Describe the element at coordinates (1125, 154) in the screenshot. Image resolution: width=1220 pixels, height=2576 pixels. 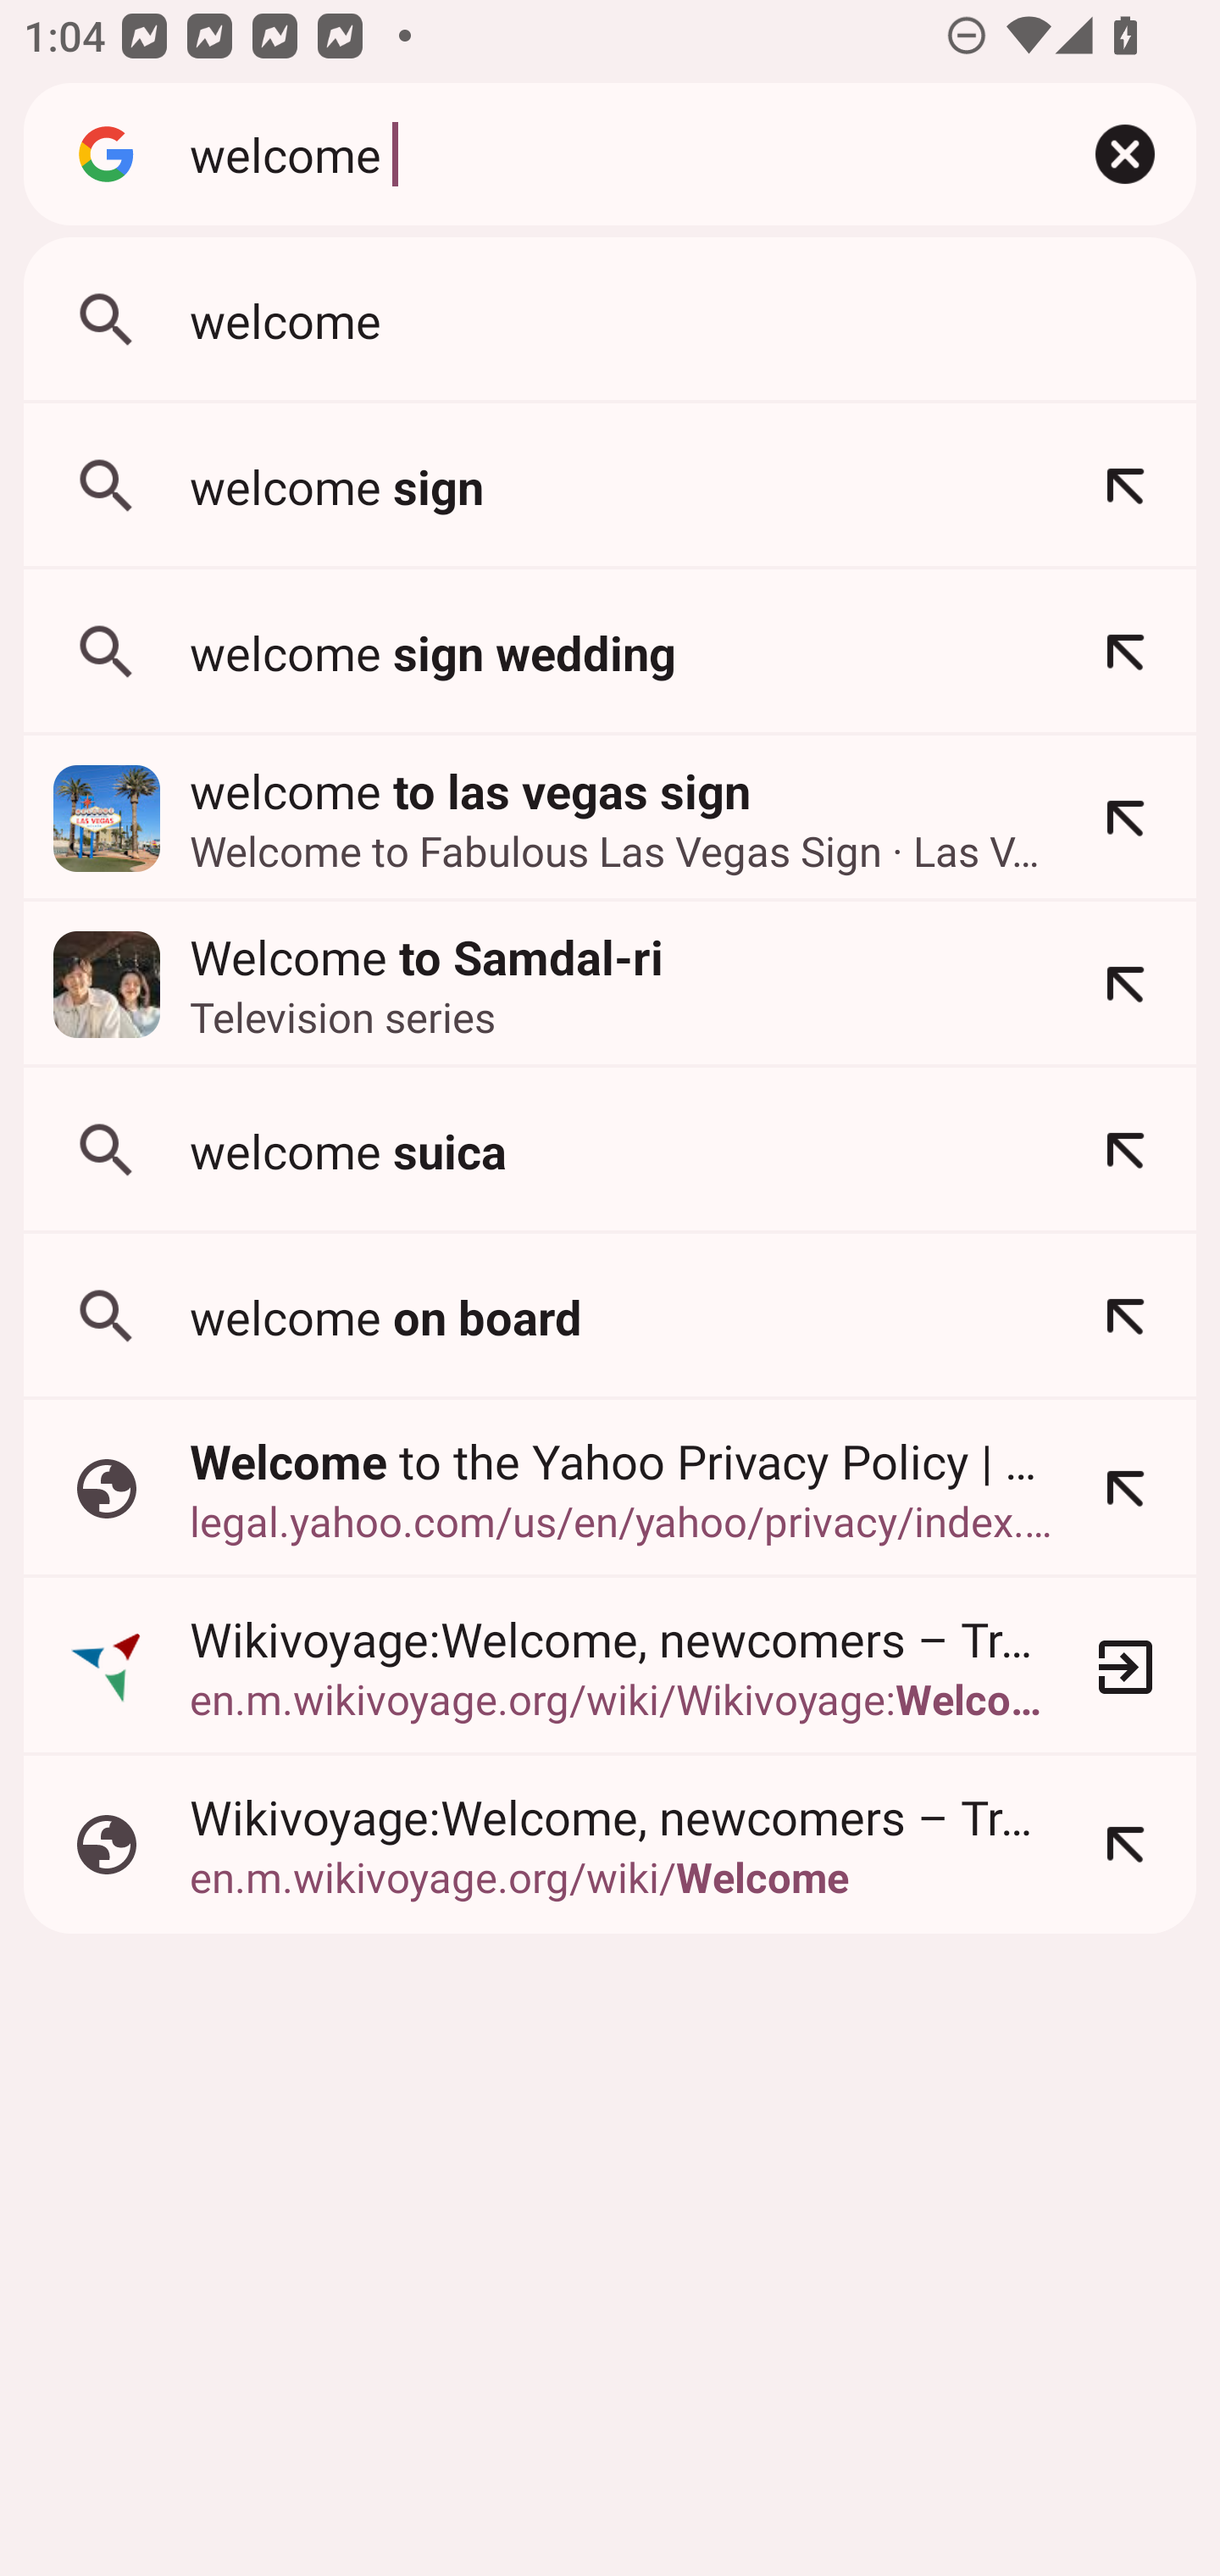
I see `Clear input` at that location.